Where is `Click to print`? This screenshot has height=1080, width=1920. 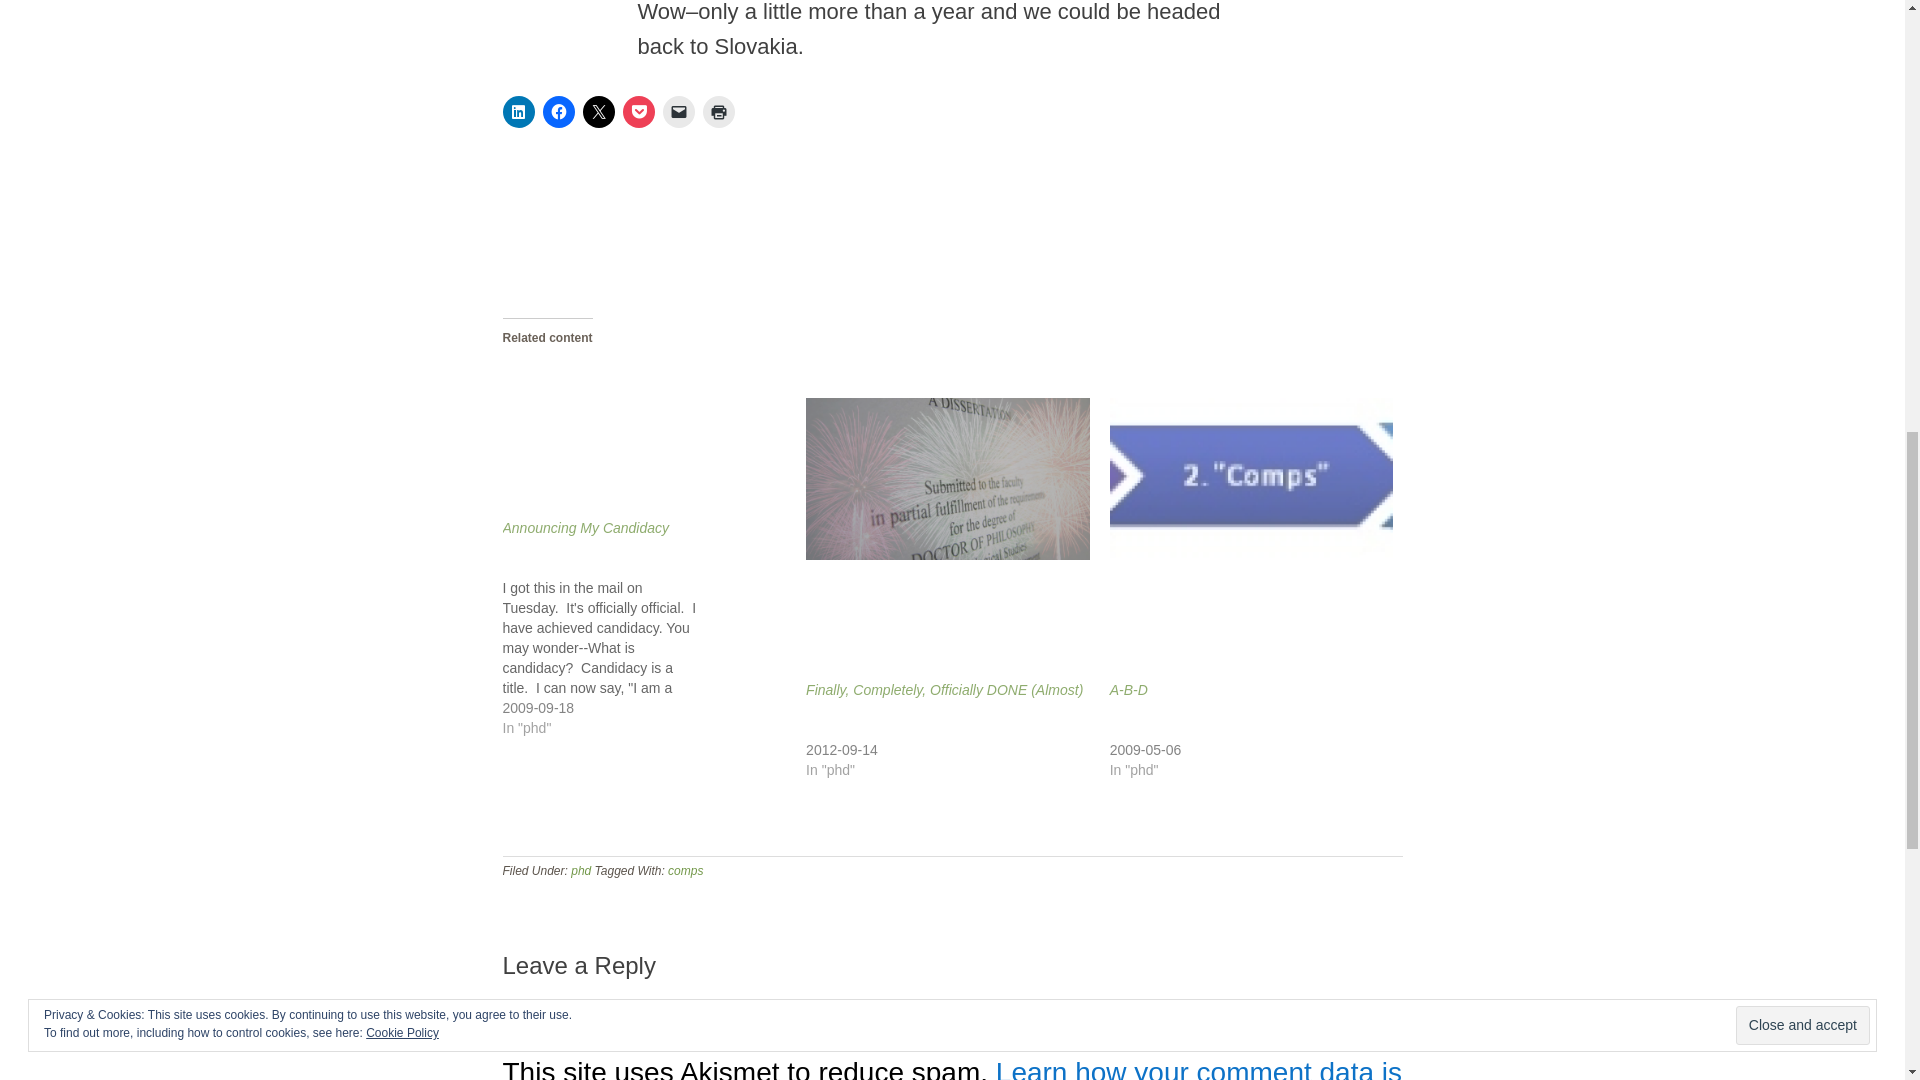 Click to print is located at coordinates (718, 112).